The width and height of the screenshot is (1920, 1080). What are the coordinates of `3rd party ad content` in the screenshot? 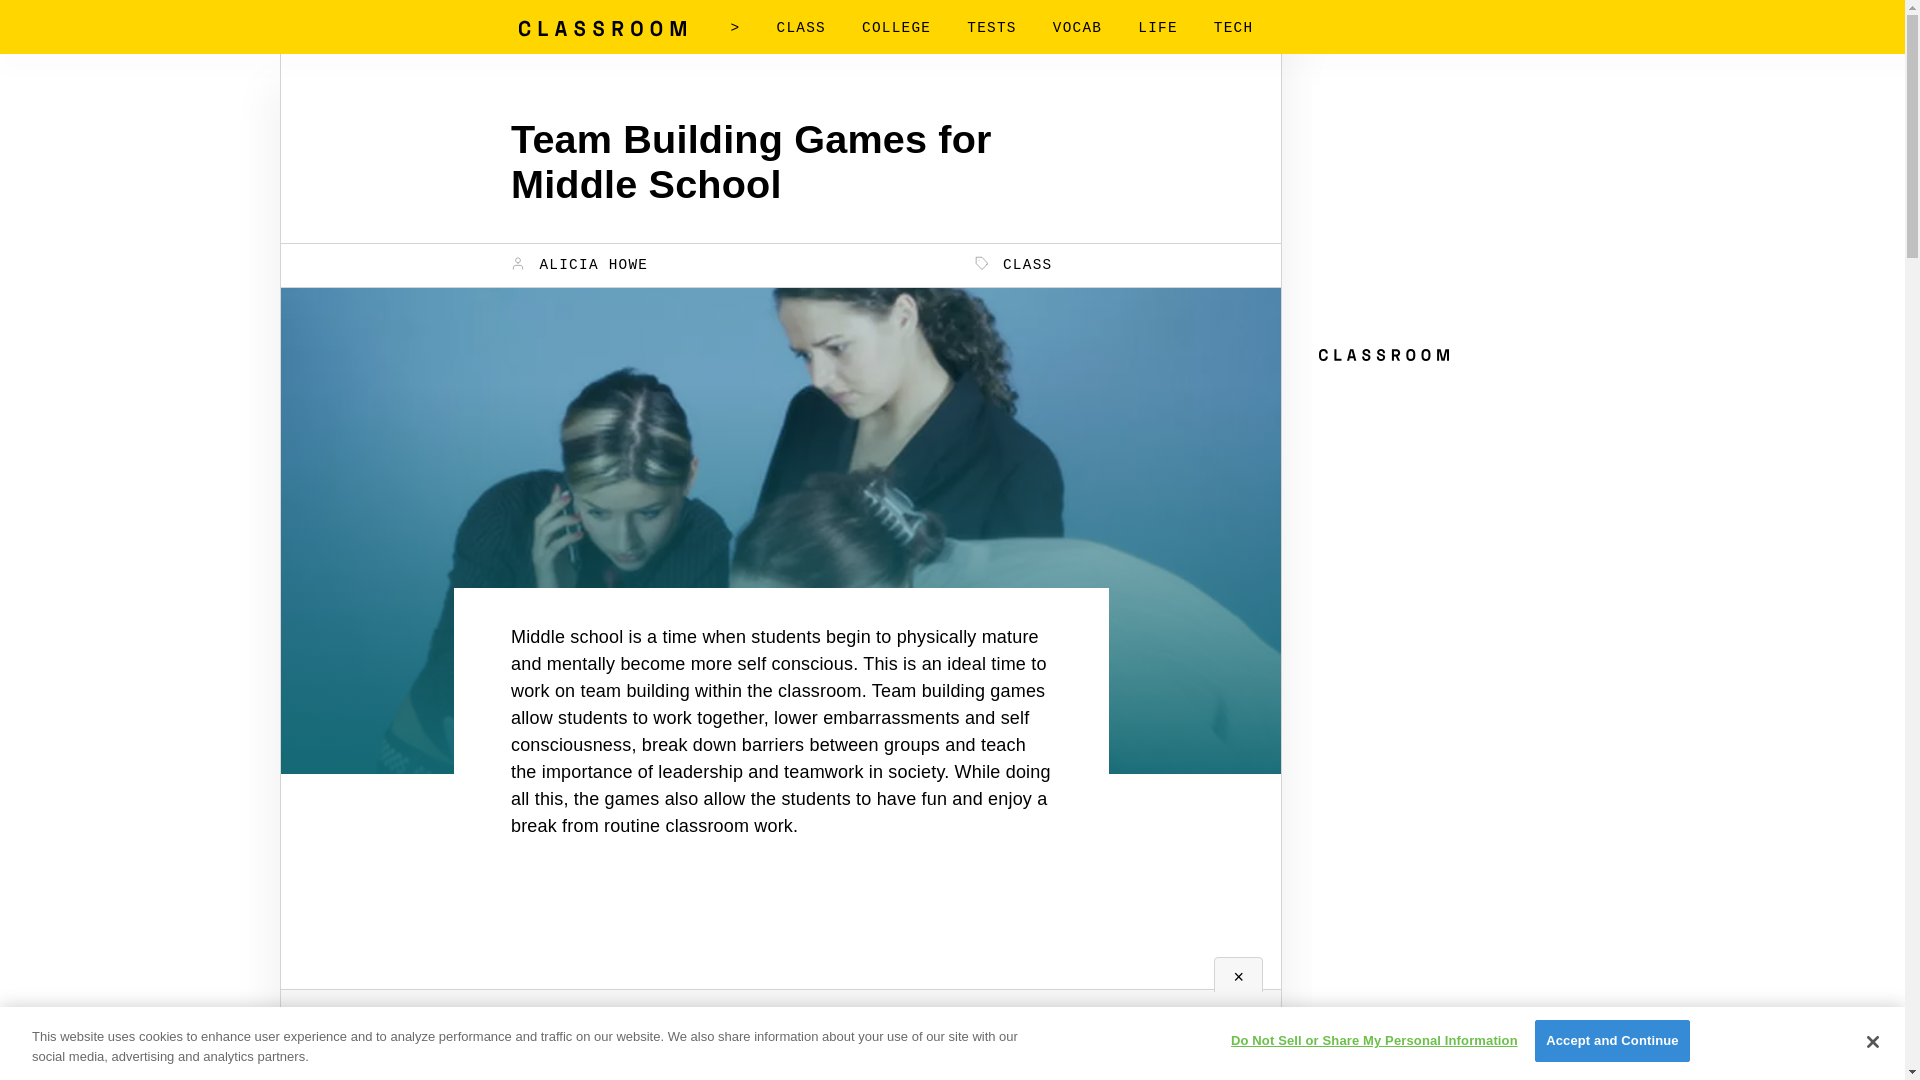 It's located at (1462, 208).